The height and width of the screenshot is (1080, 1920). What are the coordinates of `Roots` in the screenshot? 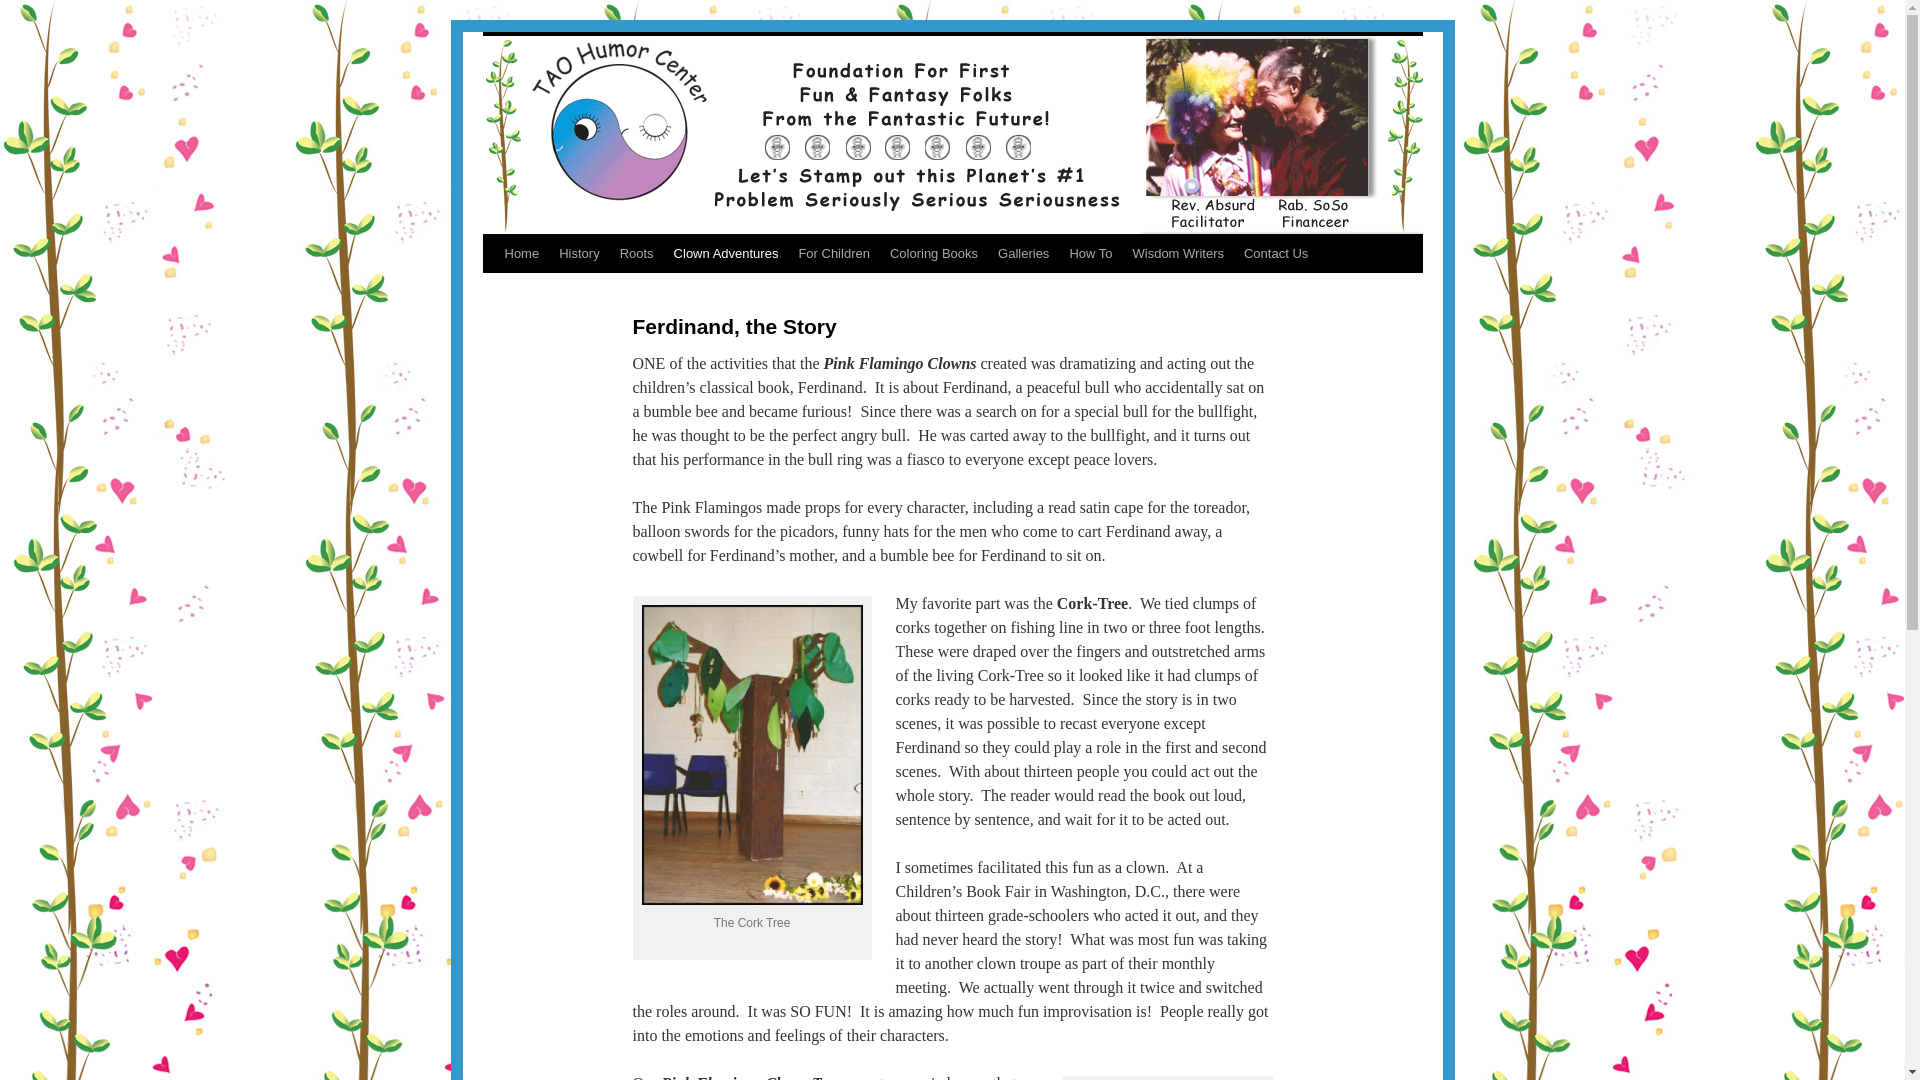 It's located at (637, 254).